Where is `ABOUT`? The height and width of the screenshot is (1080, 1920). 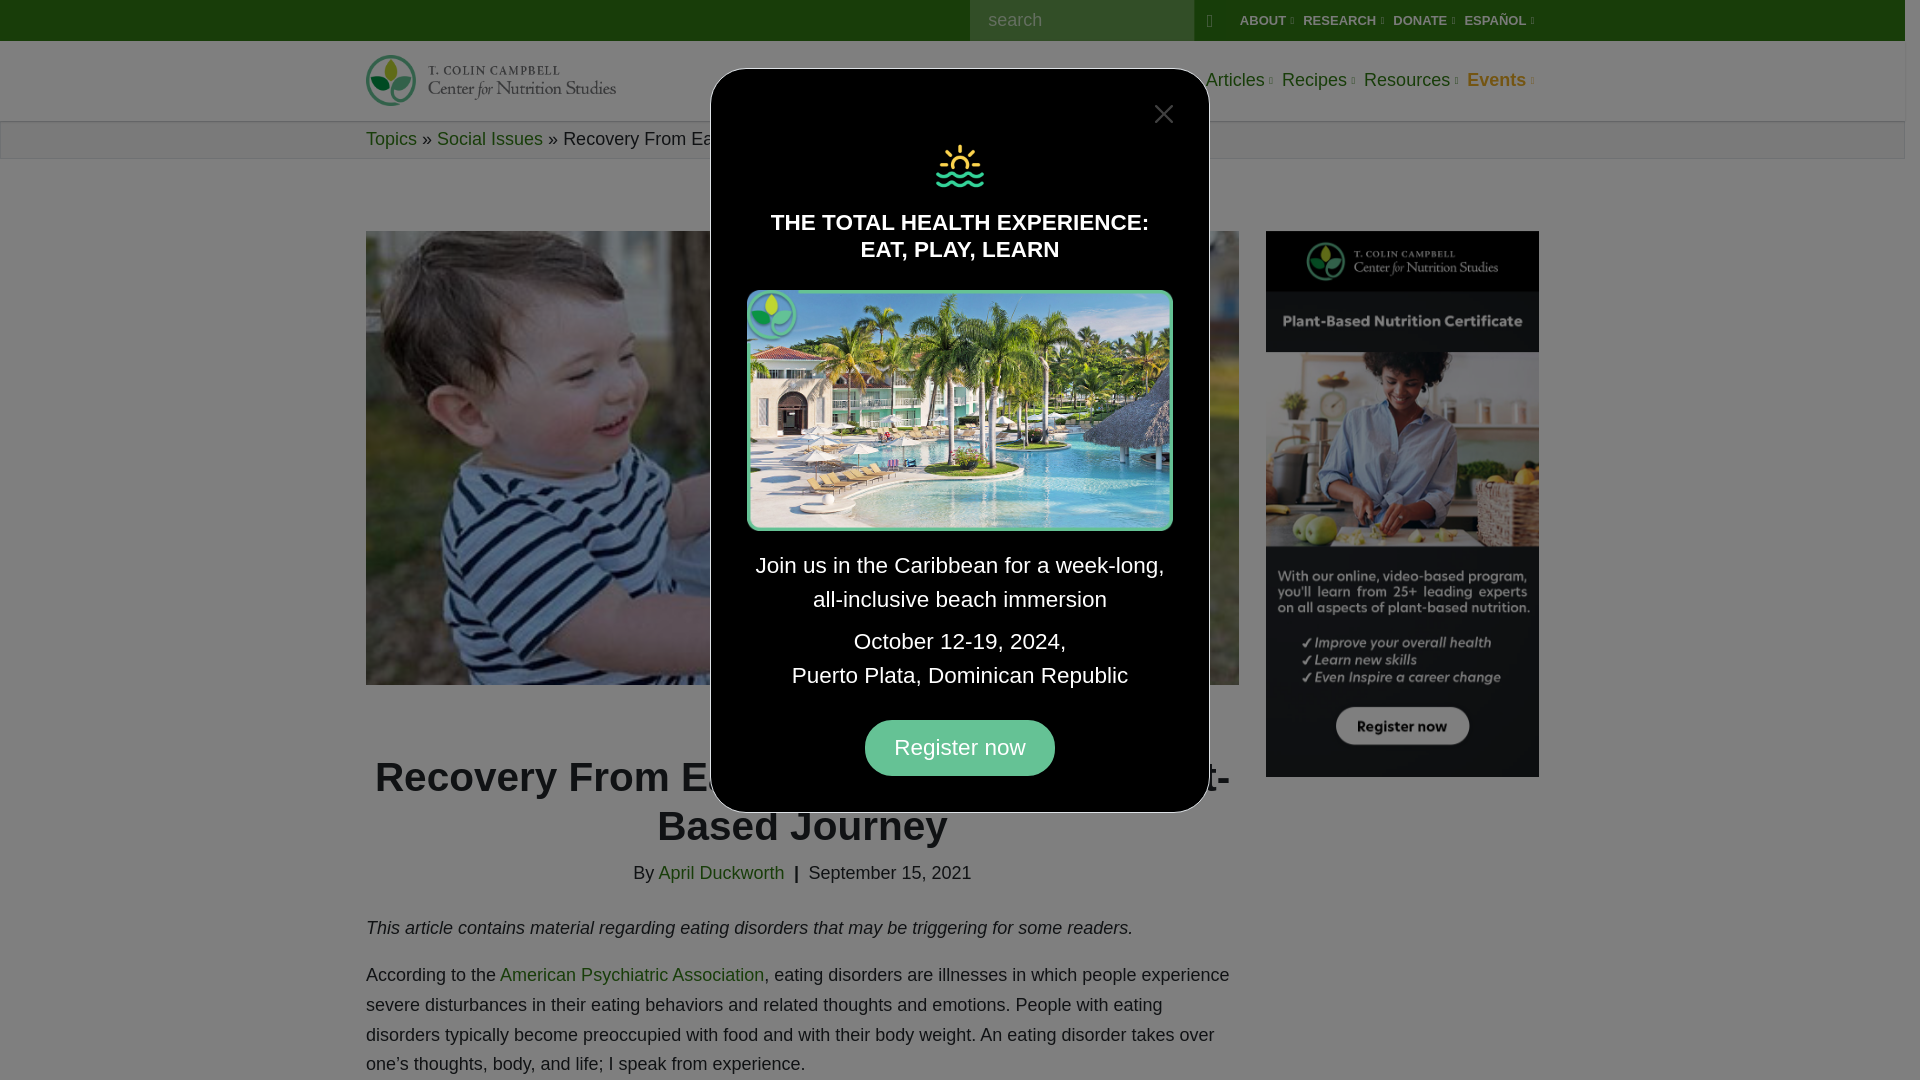 ABOUT is located at coordinates (1266, 20).